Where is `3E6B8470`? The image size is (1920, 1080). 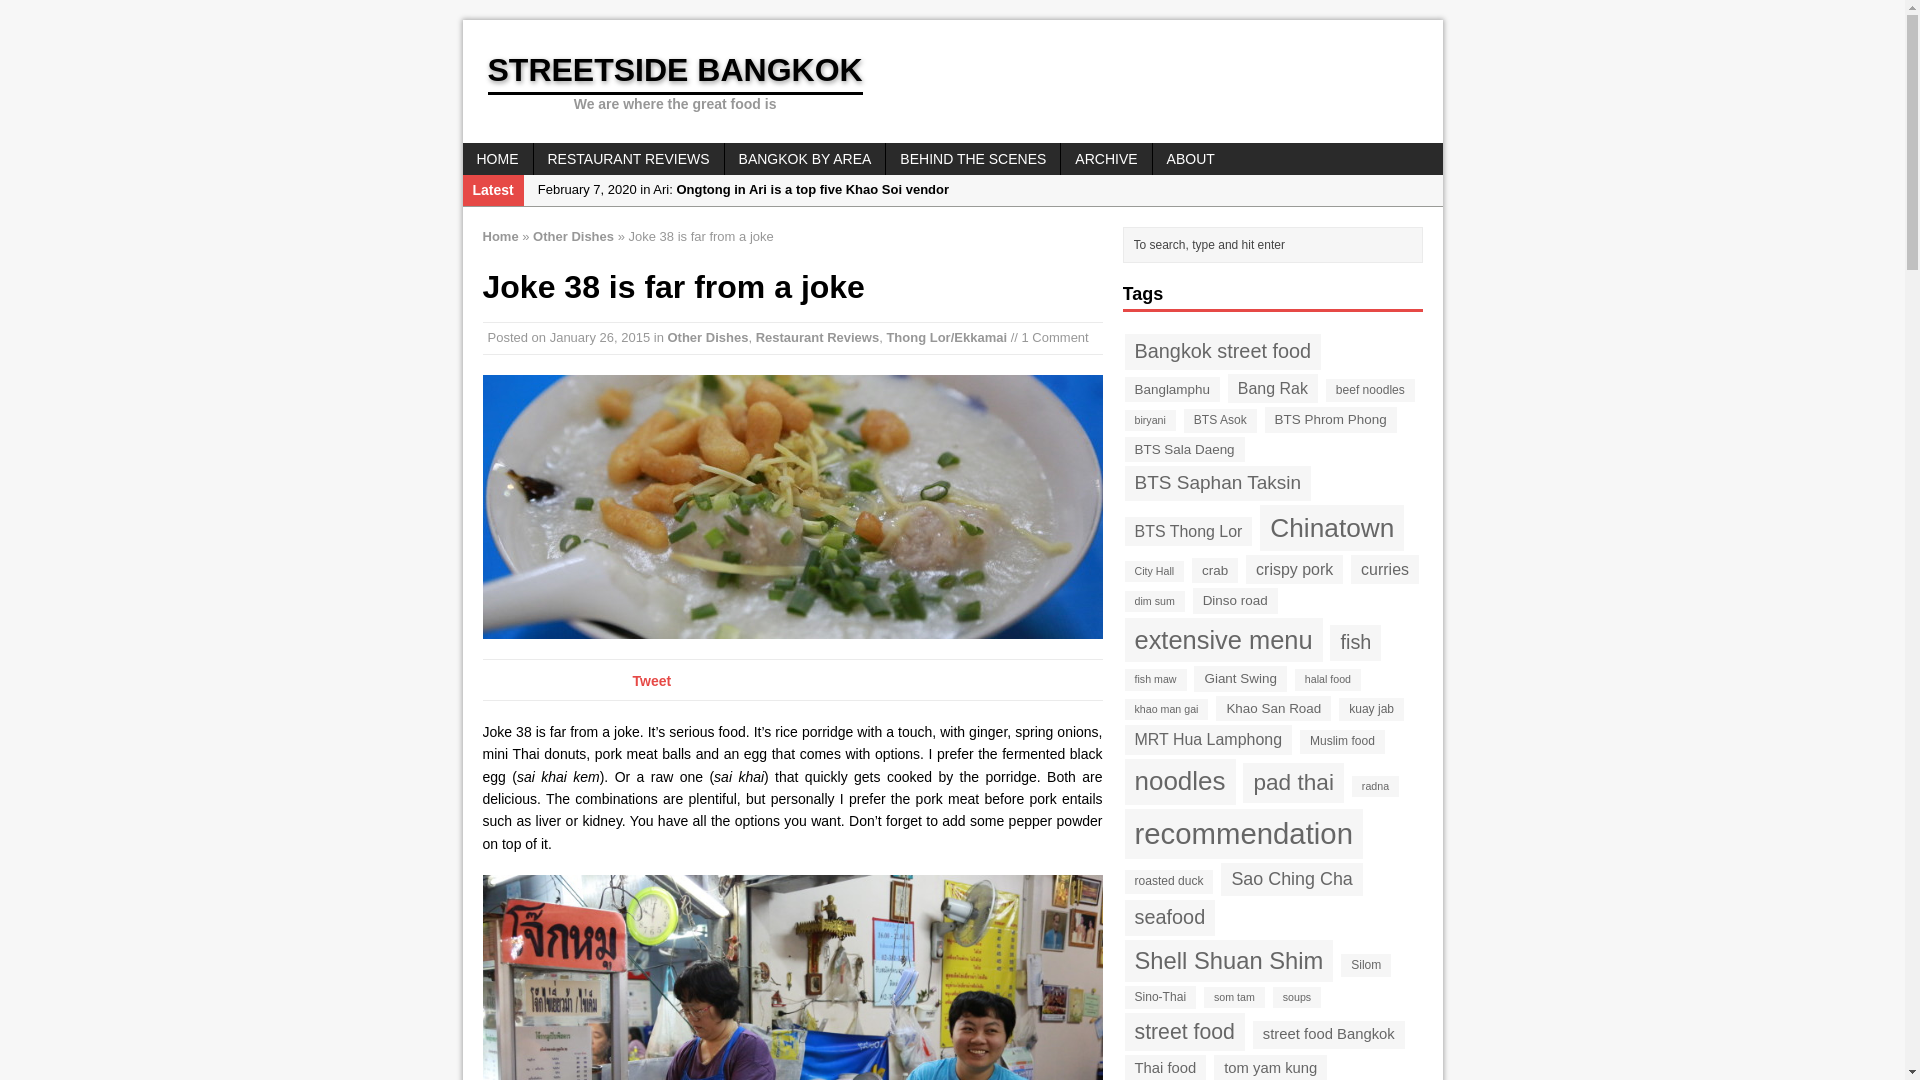
3E6B8470 is located at coordinates (792, 506).